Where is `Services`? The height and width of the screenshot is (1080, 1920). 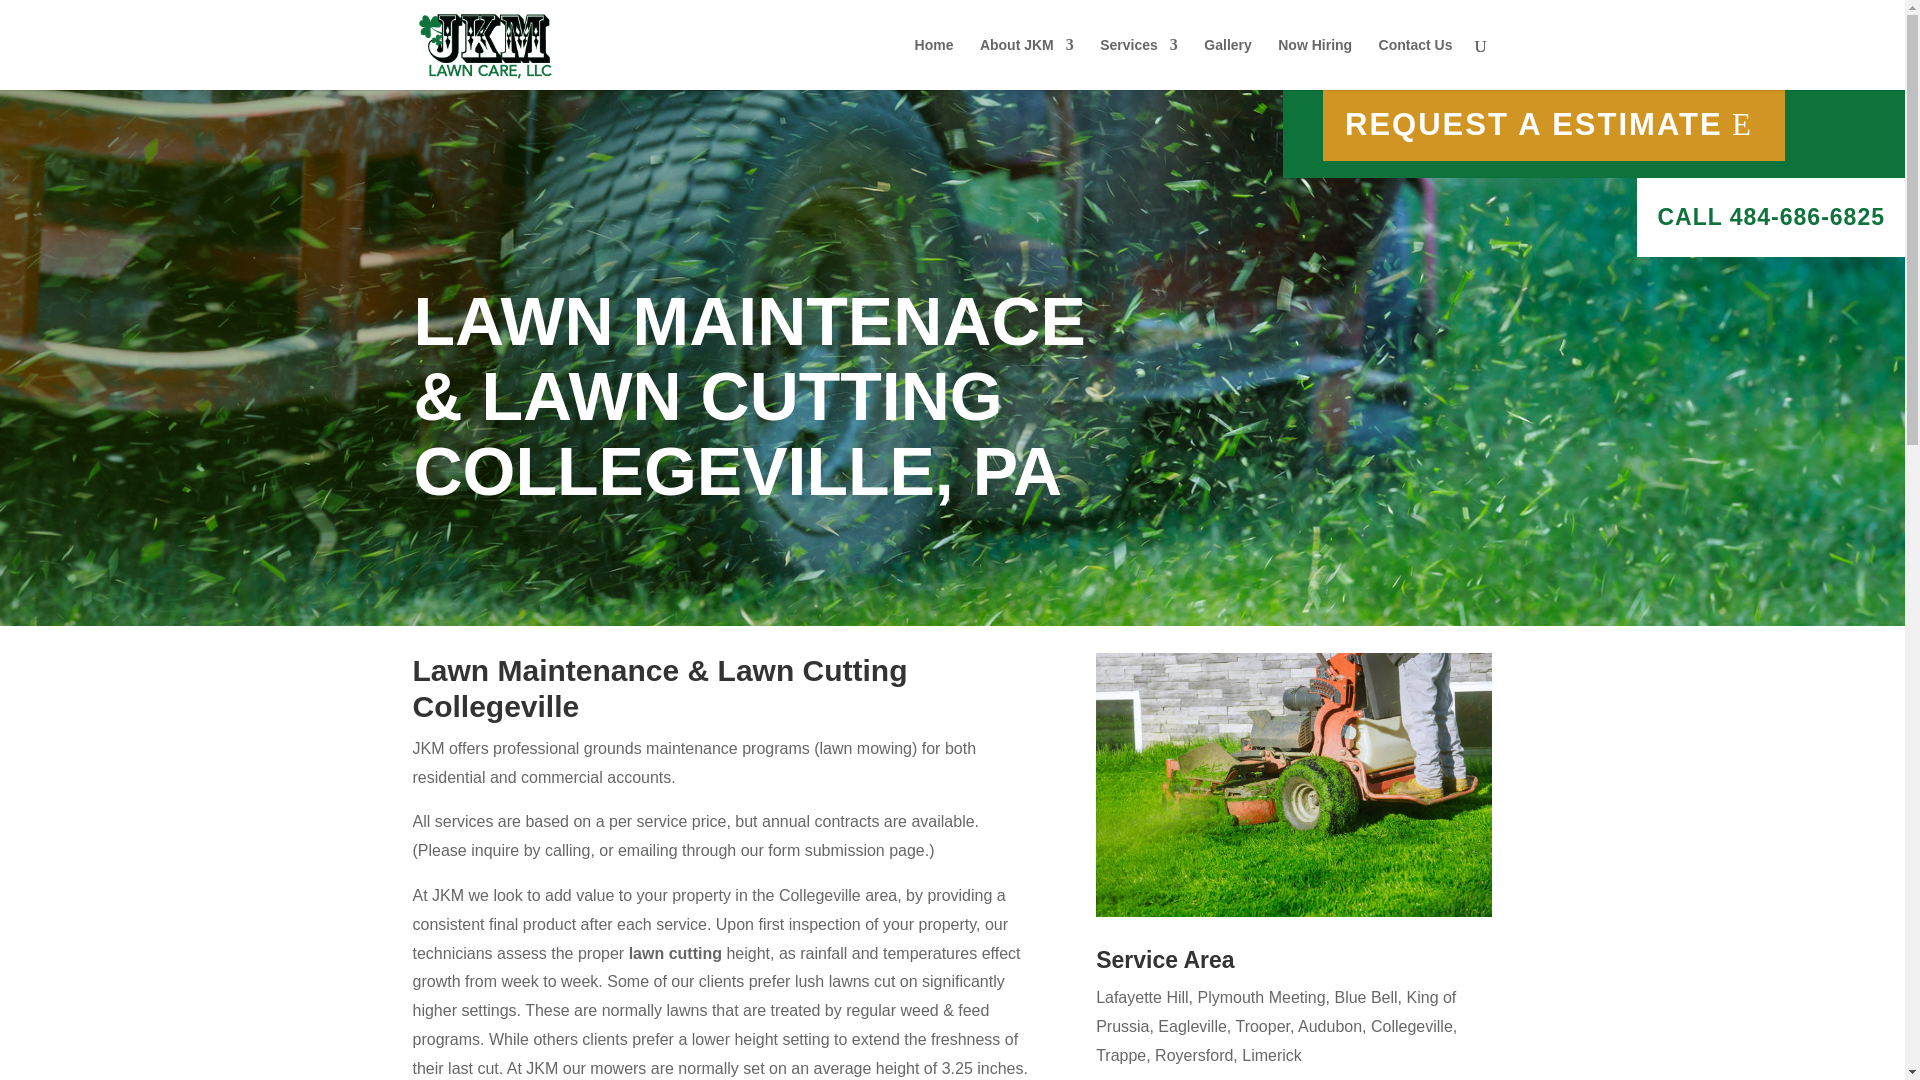 Services is located at coordinates (1139, 63).